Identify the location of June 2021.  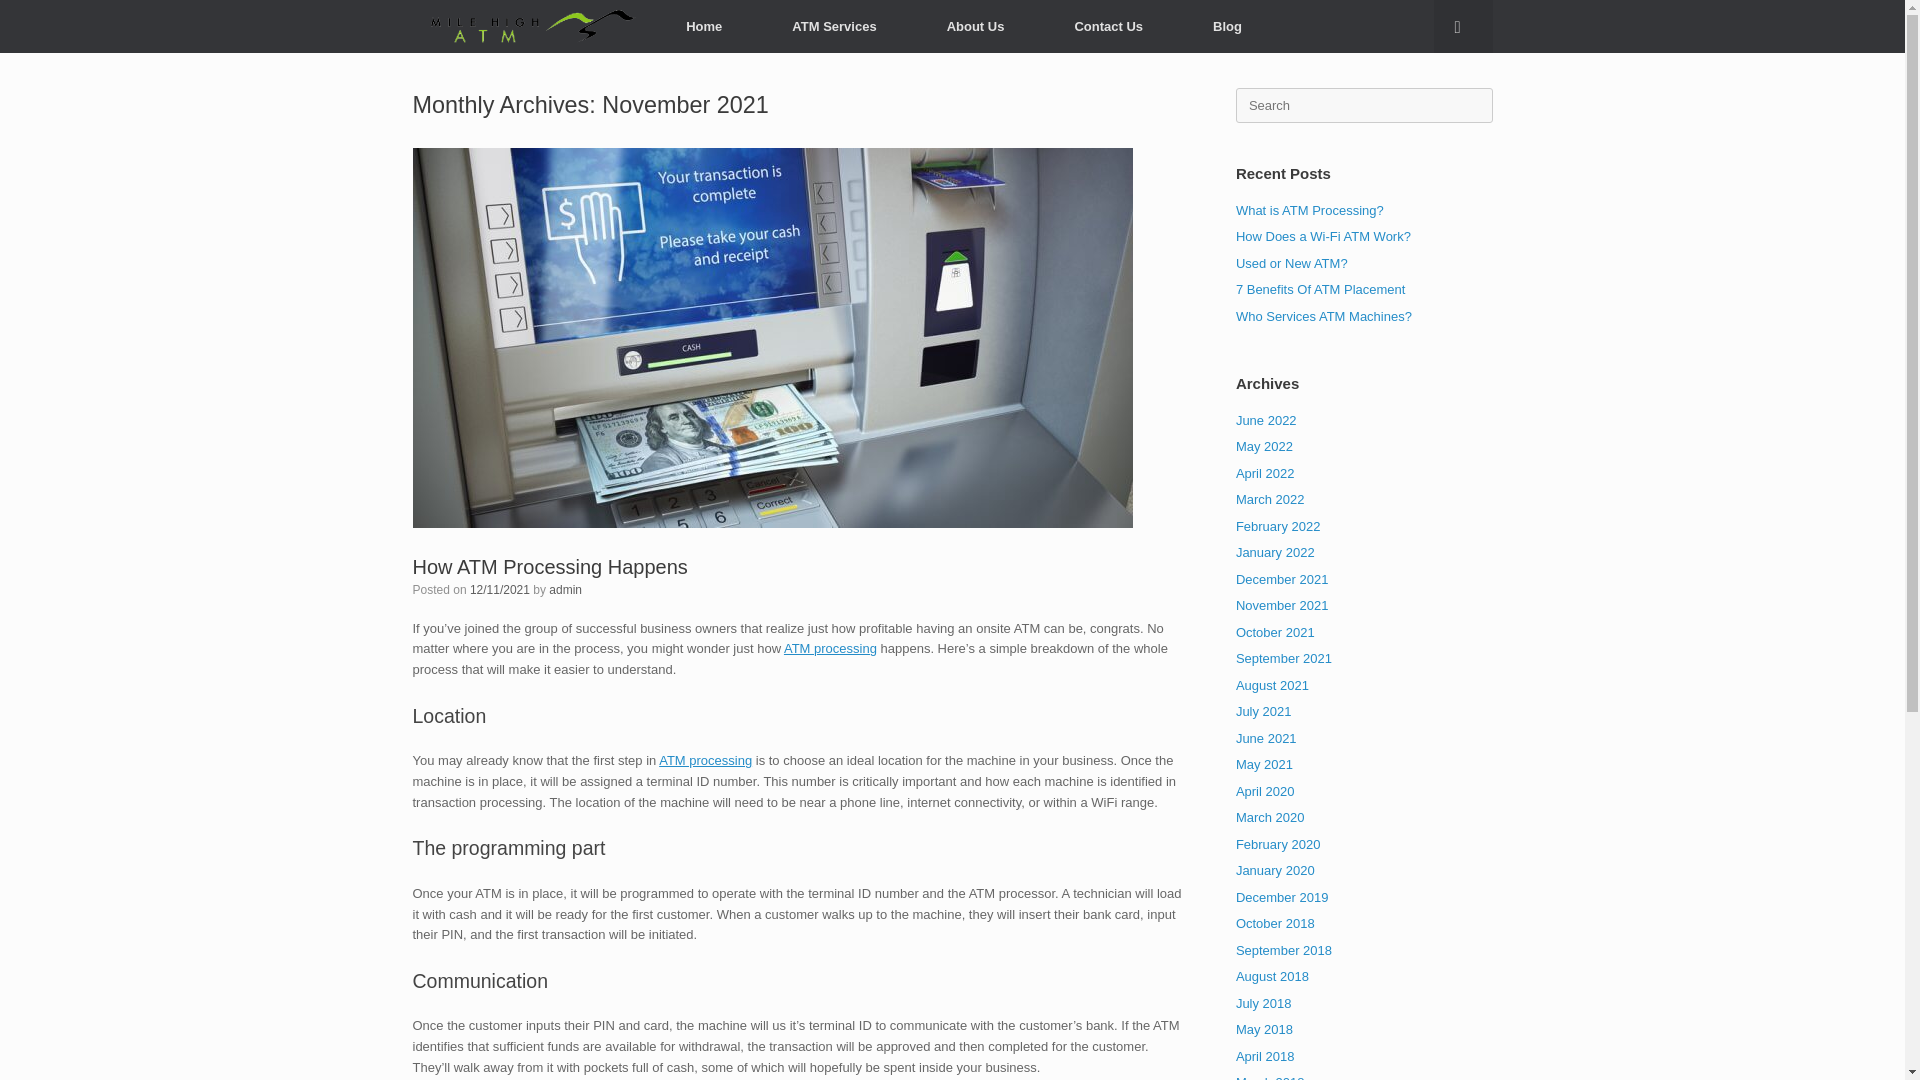
(1266, 738).